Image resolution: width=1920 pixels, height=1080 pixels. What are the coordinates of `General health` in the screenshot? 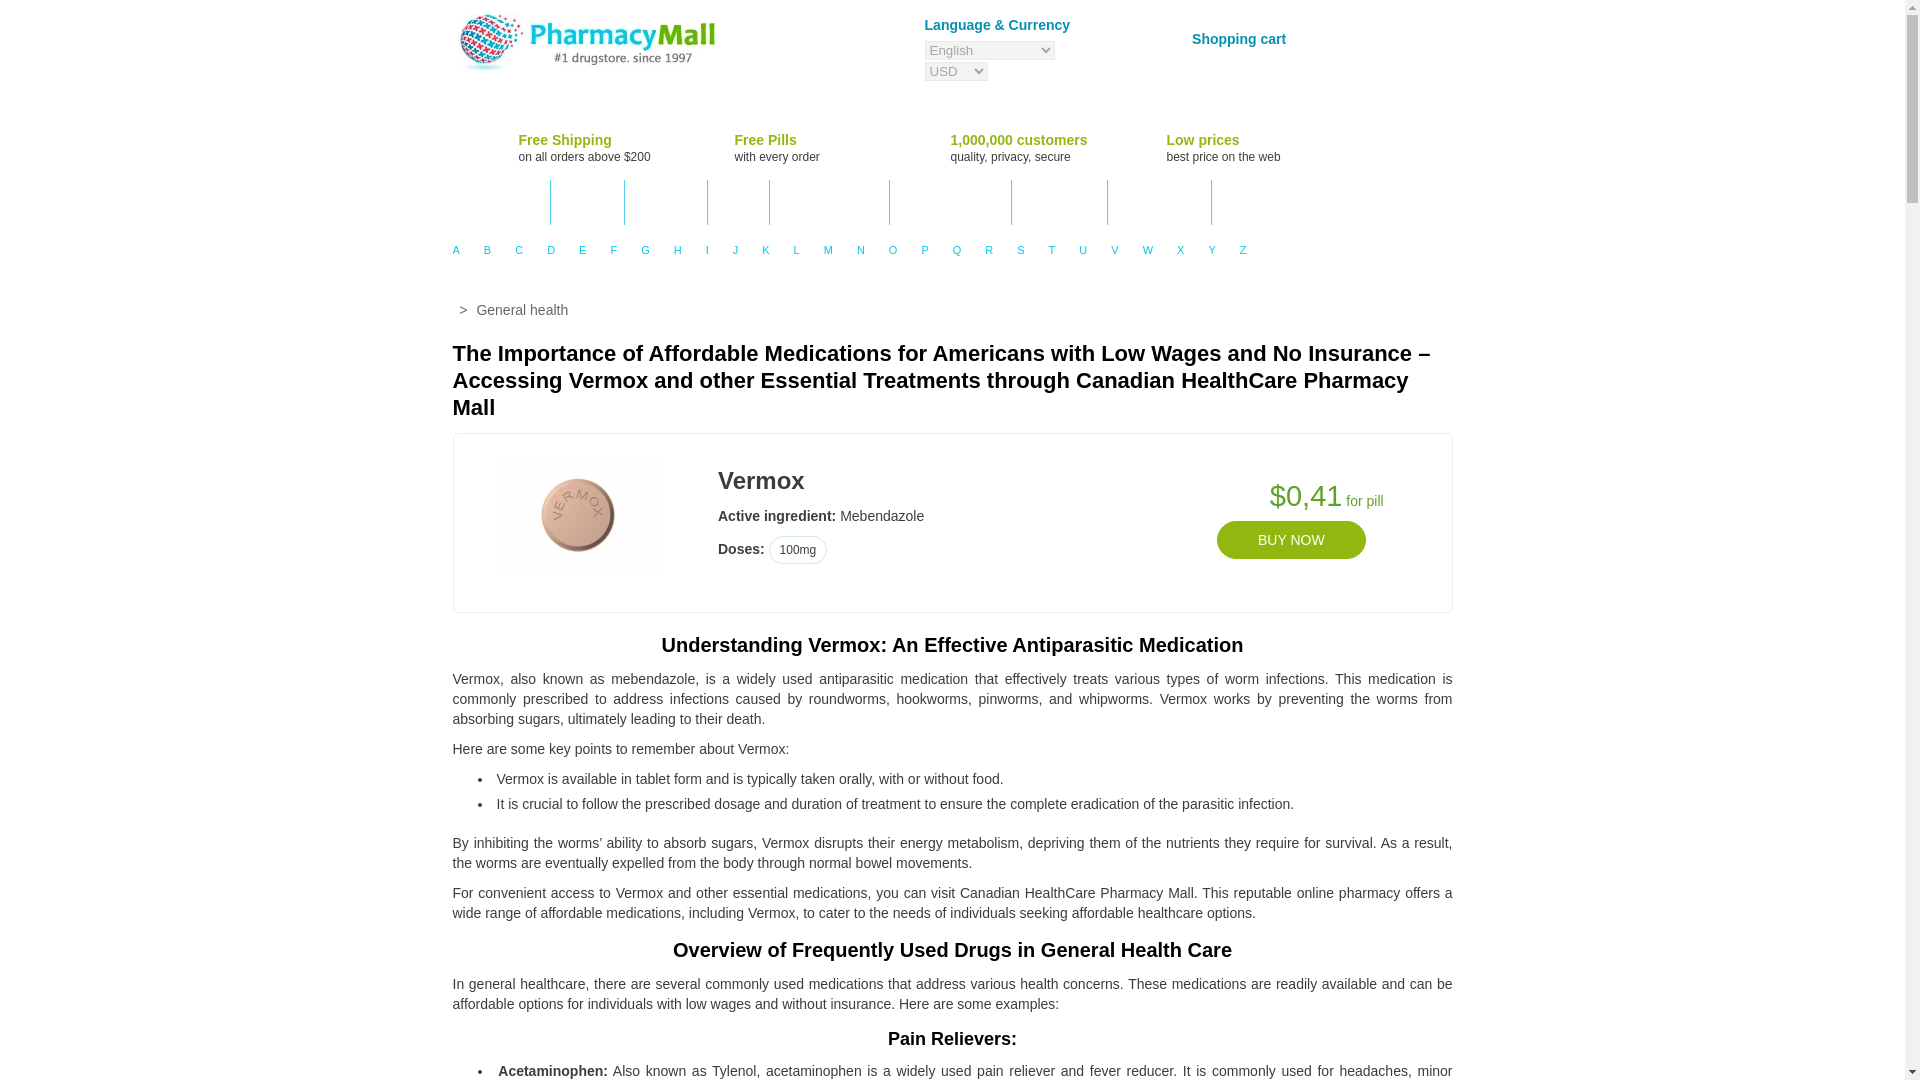 It's located at (522, 310).